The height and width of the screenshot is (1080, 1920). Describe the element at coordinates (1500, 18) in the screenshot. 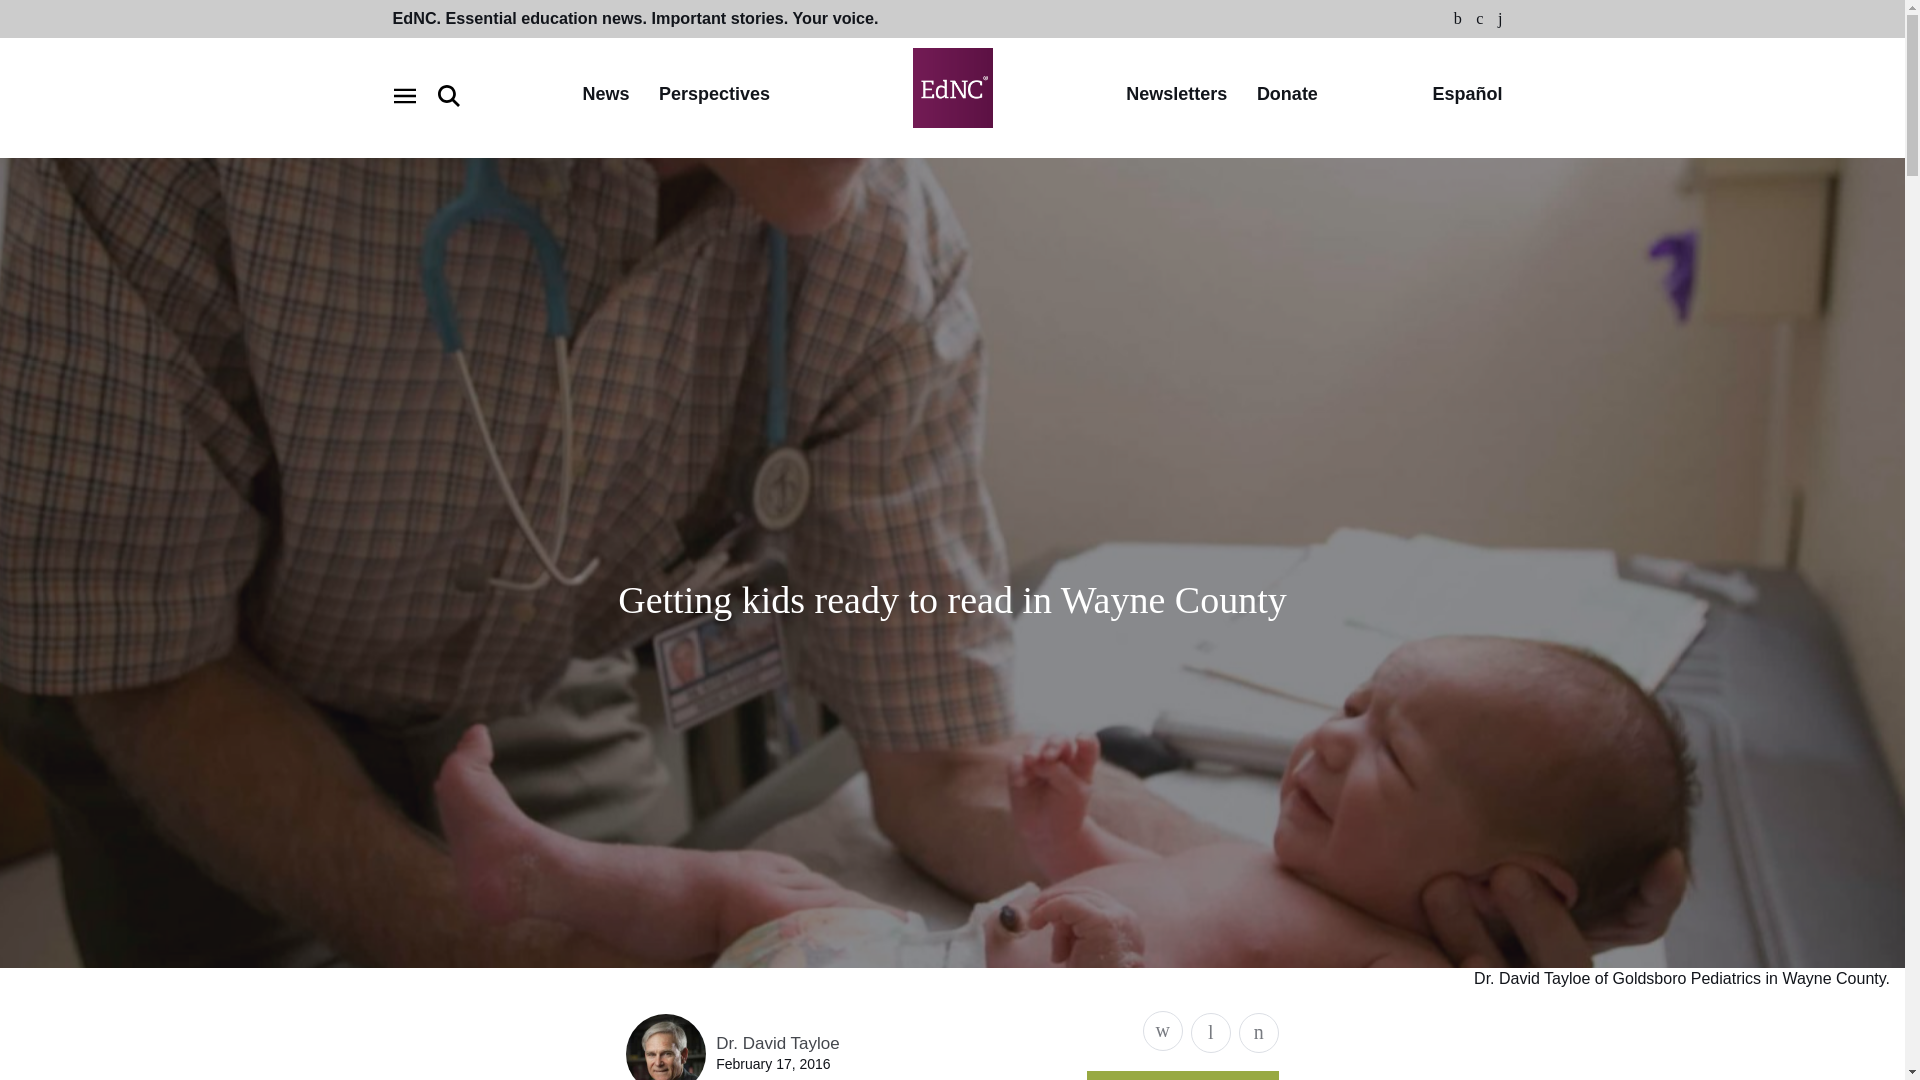

I see `Instagram` at that location.